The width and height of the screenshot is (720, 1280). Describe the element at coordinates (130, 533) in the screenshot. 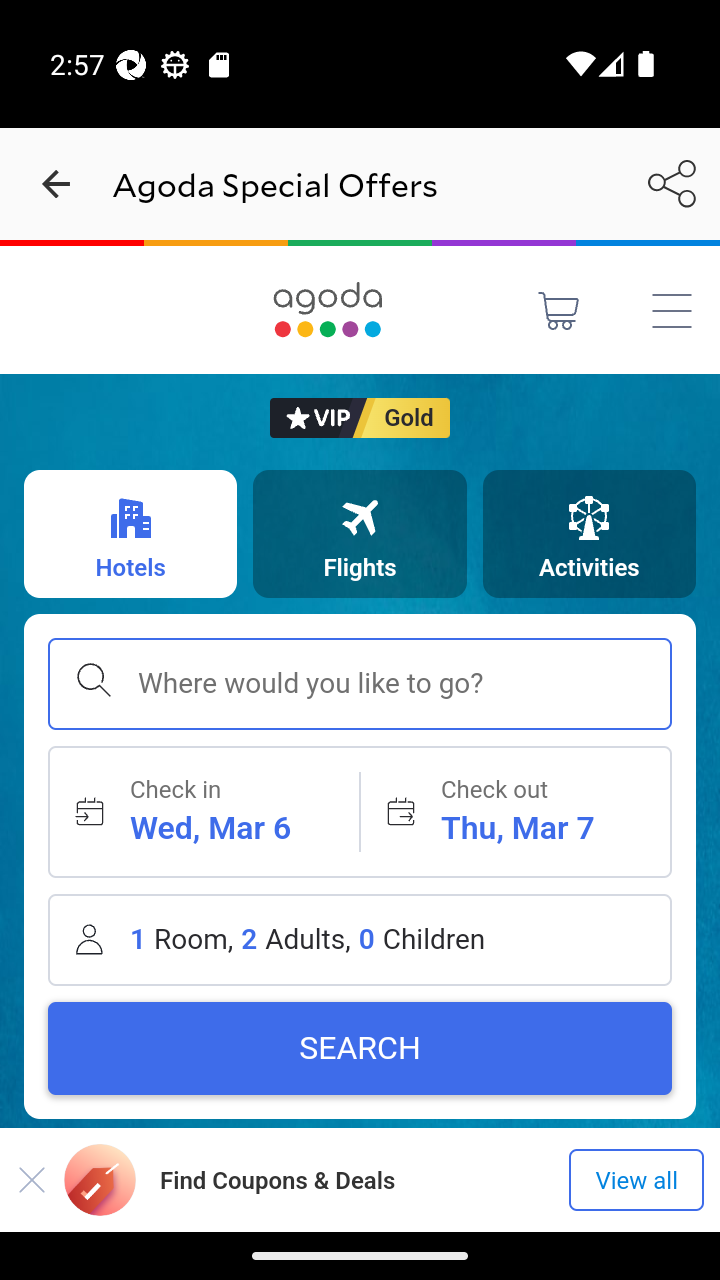

I see `Hotels` at that location.